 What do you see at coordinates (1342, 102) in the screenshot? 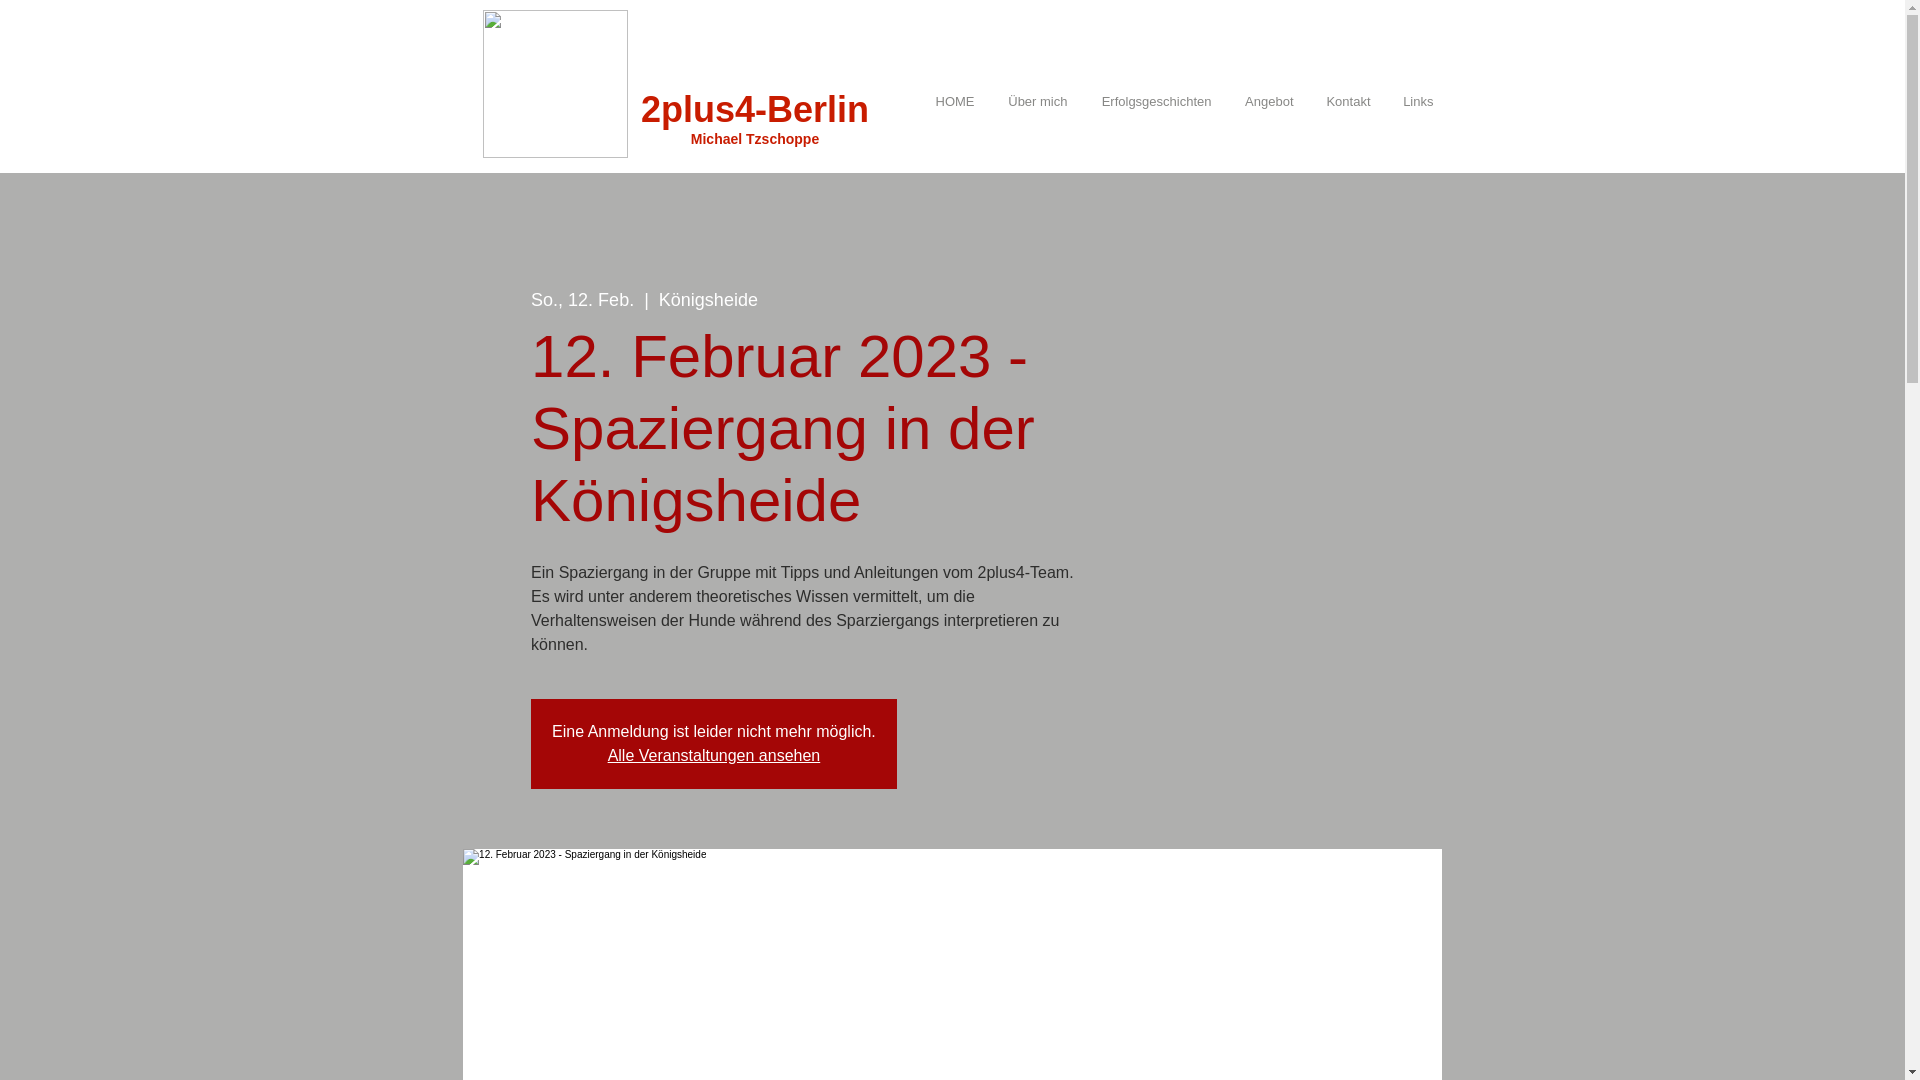
I see `Kontakt` at bounding box center [1342, 102].